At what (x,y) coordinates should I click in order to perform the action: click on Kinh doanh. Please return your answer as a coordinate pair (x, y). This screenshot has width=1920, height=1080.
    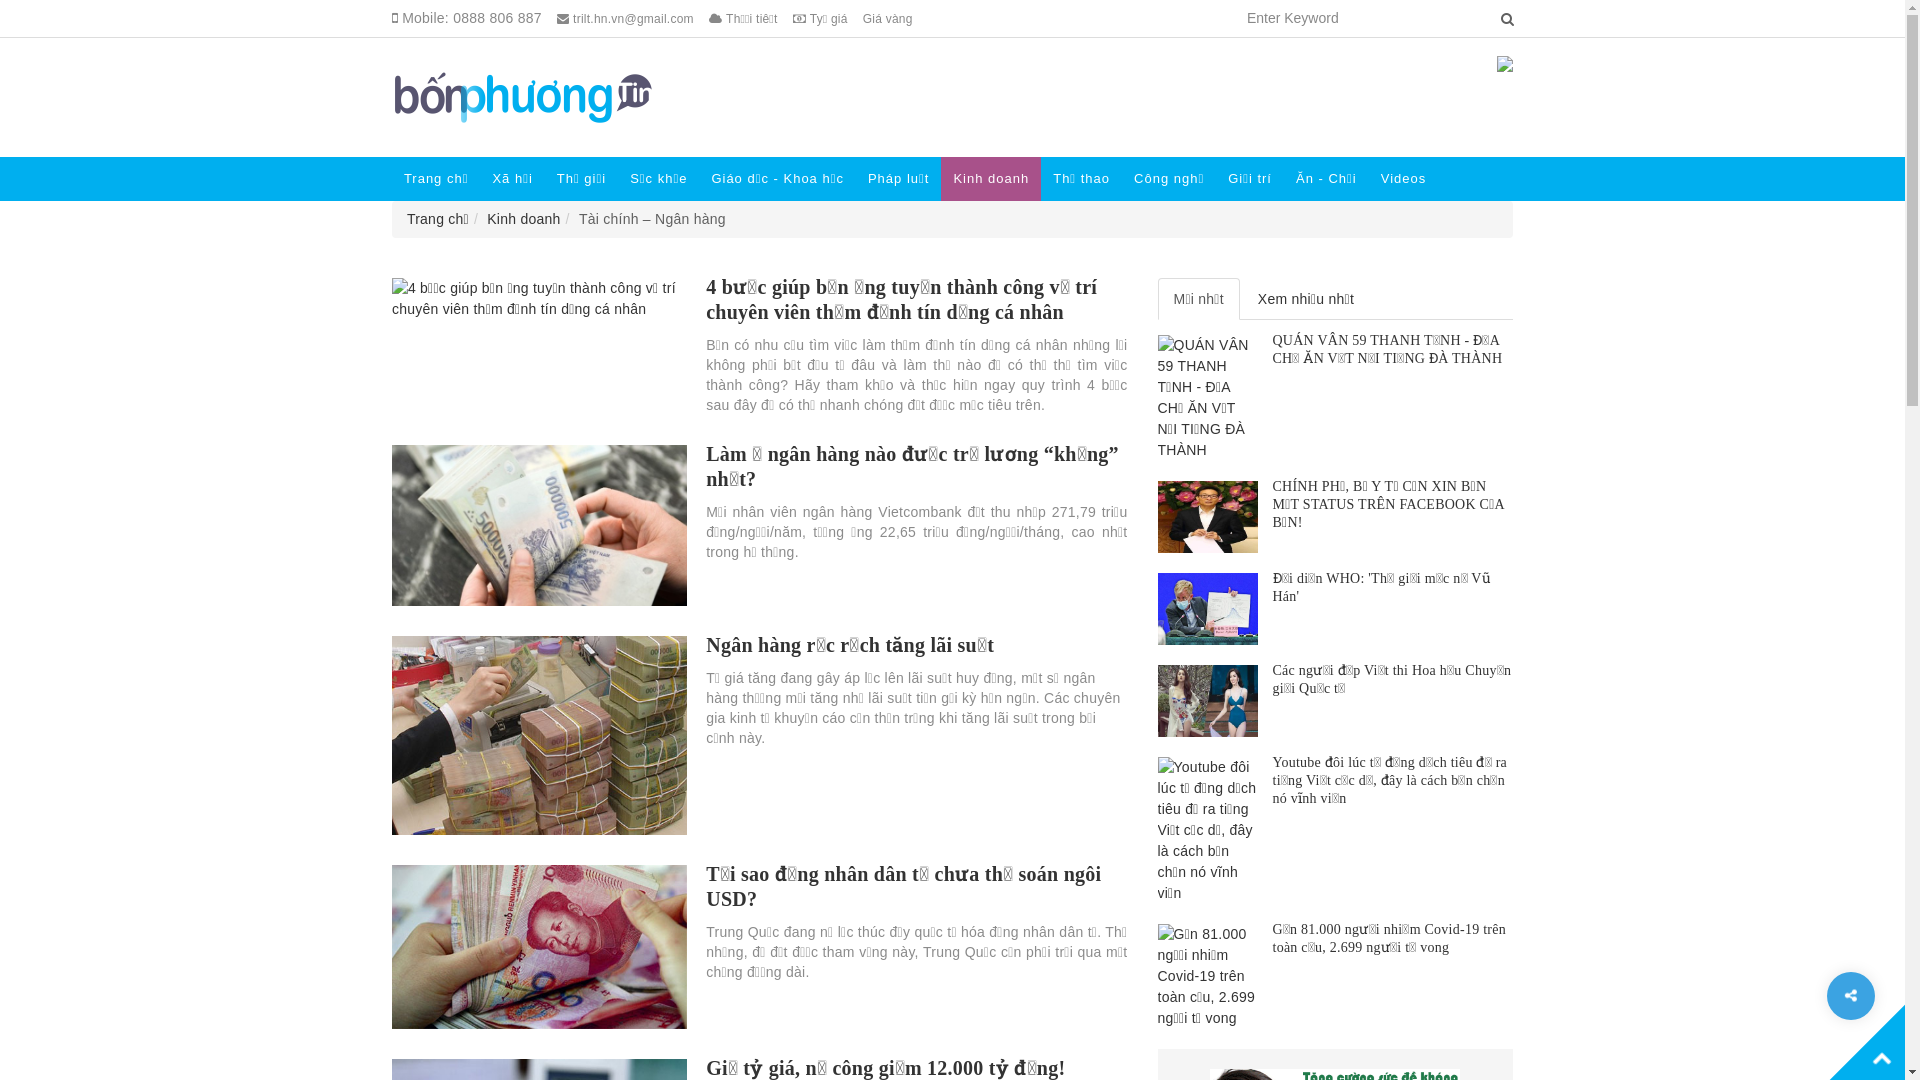
    Looking at the image, I should click on (991, 179).